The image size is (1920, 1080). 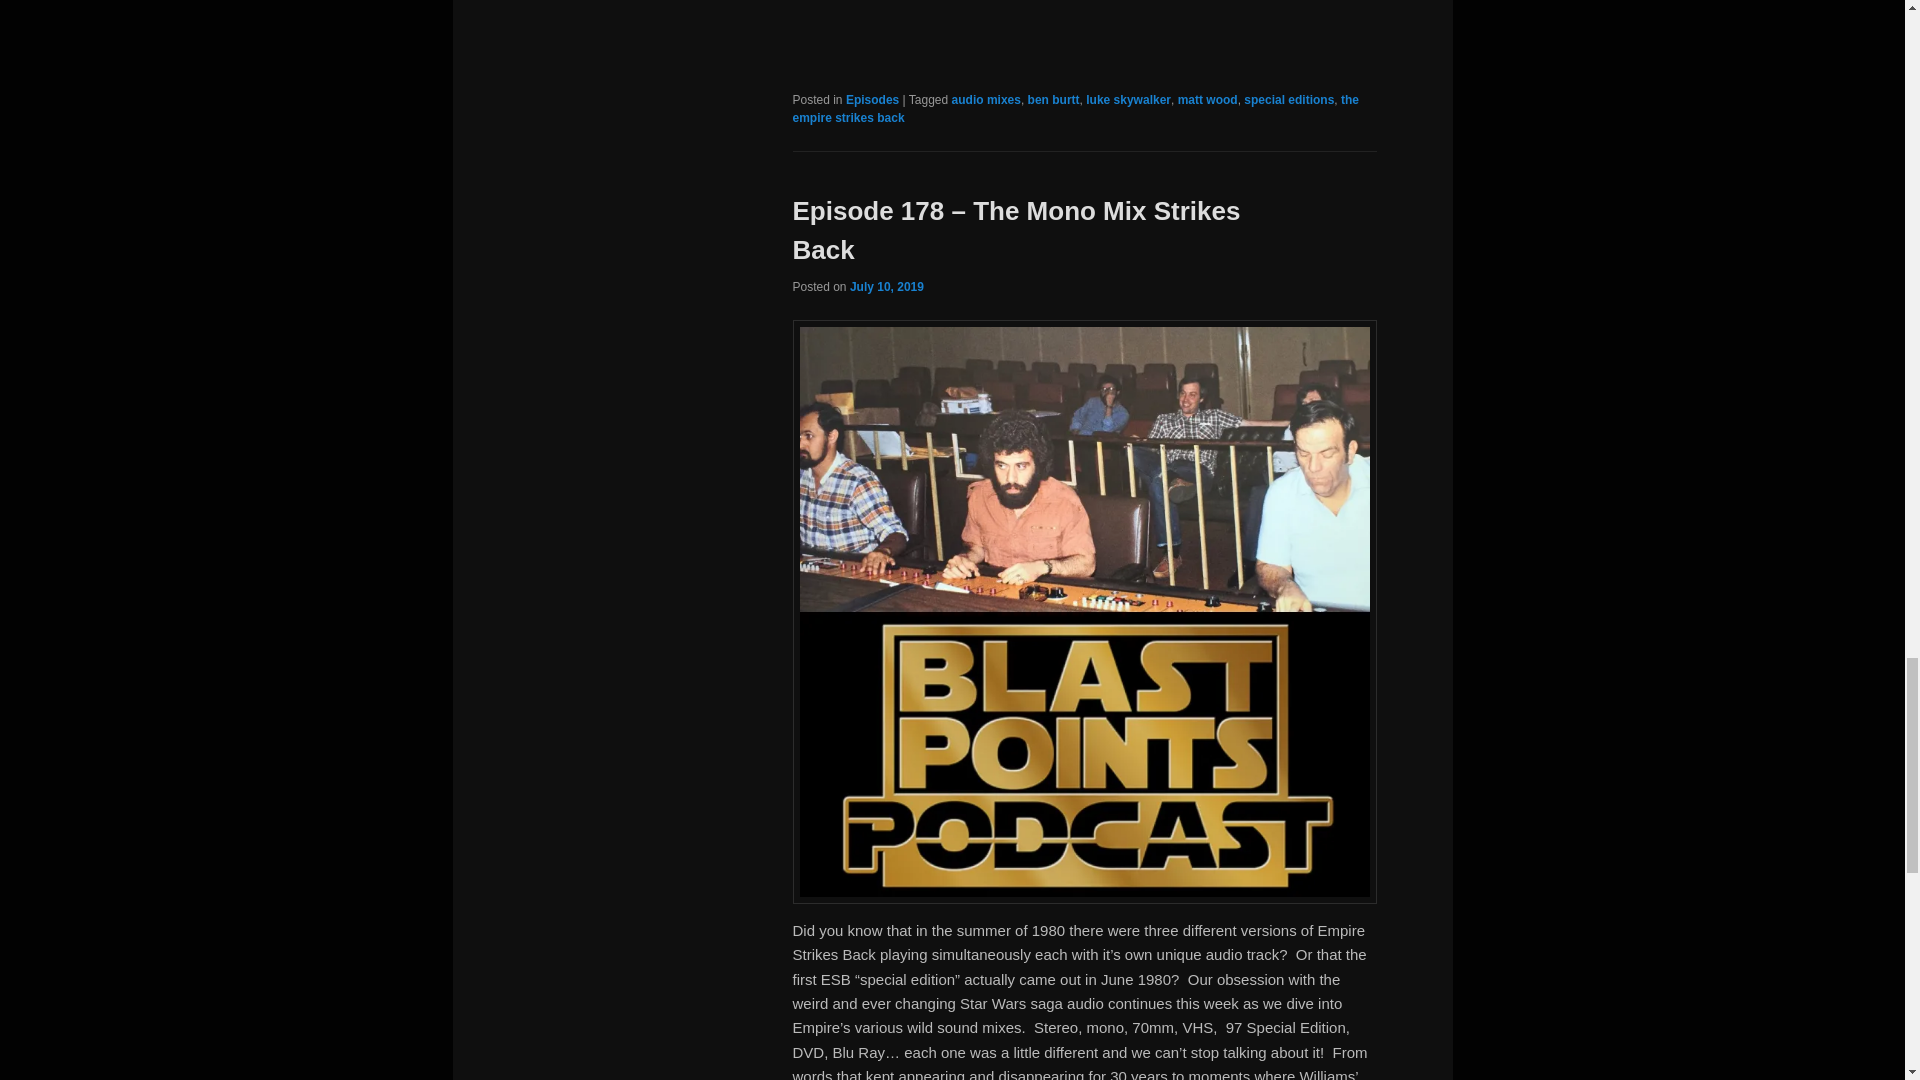 I want to click on ben burtt, so click(x=1053, y=99).